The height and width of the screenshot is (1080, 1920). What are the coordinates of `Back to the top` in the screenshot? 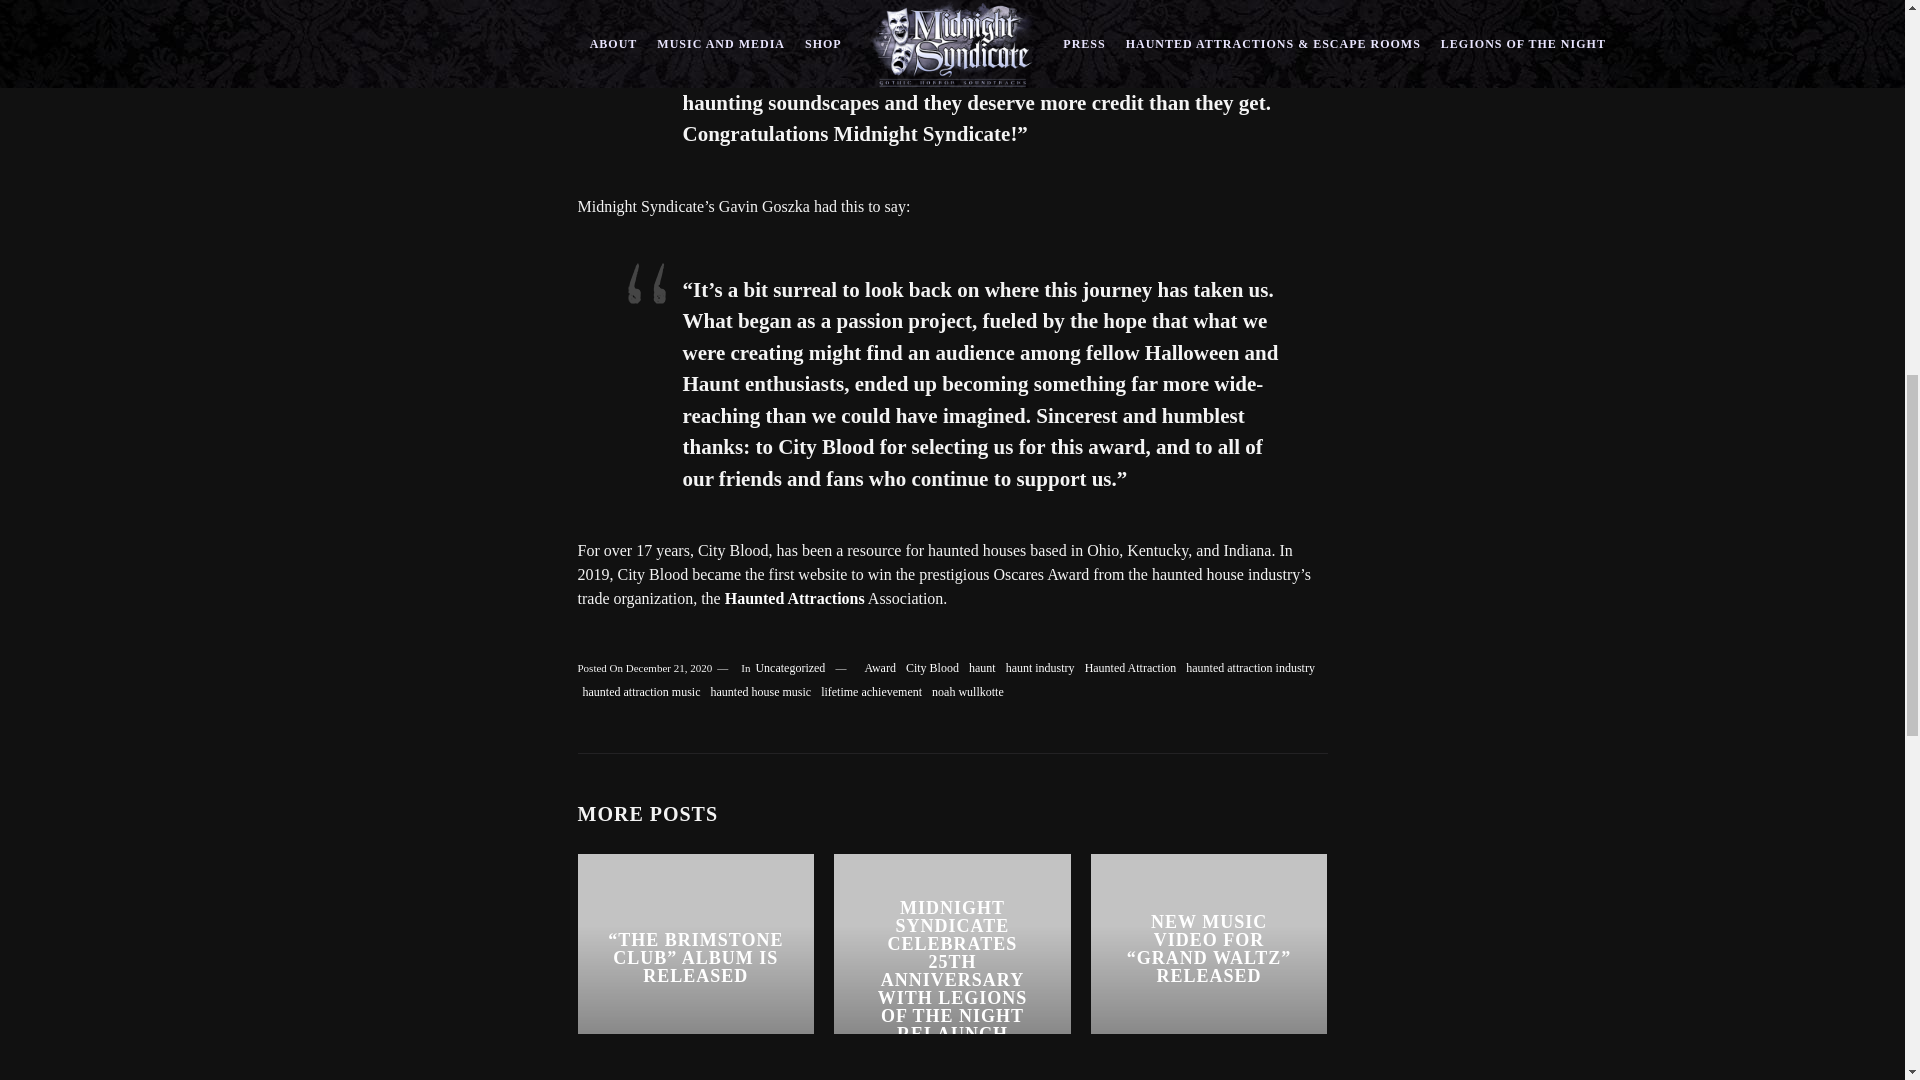 It's located at (1863, 154).